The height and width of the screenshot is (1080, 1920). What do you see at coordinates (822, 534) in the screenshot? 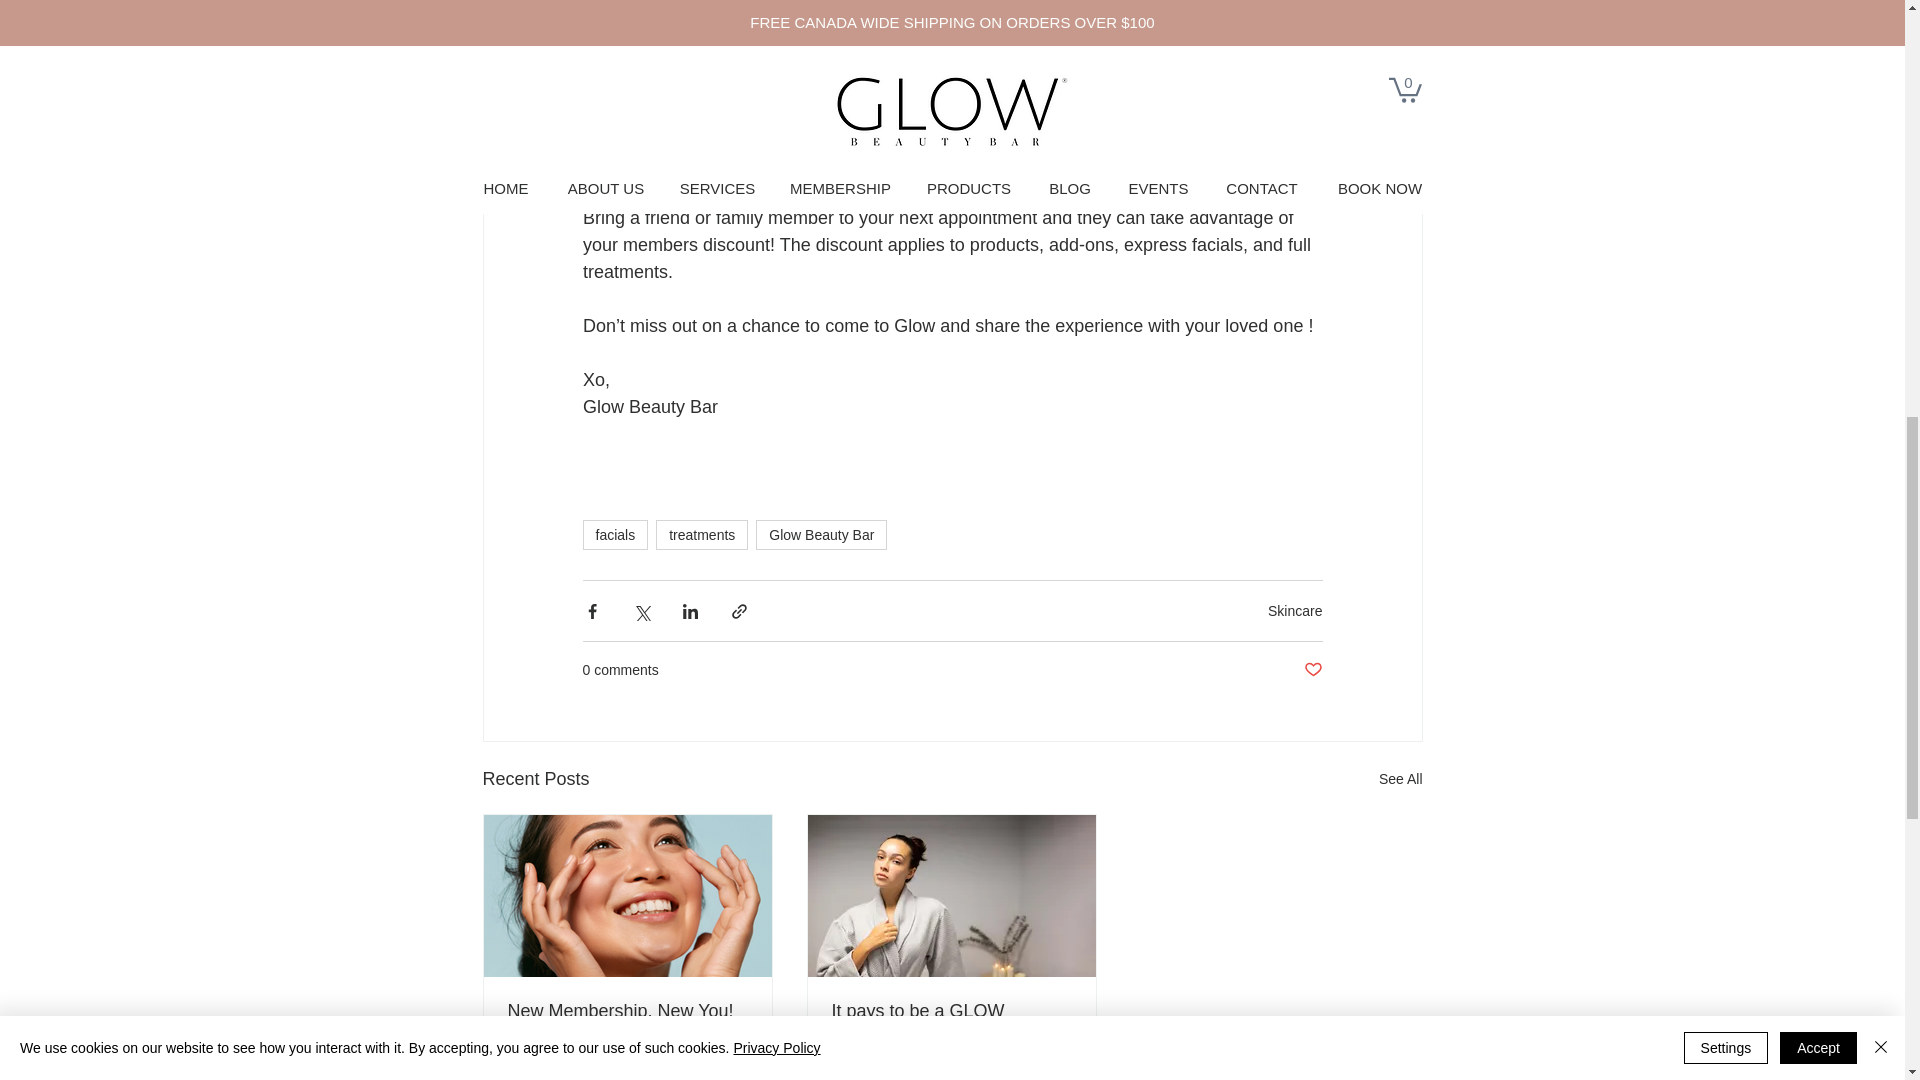
I see `Glow Beauty Bar` at bounding box center [822, 534].